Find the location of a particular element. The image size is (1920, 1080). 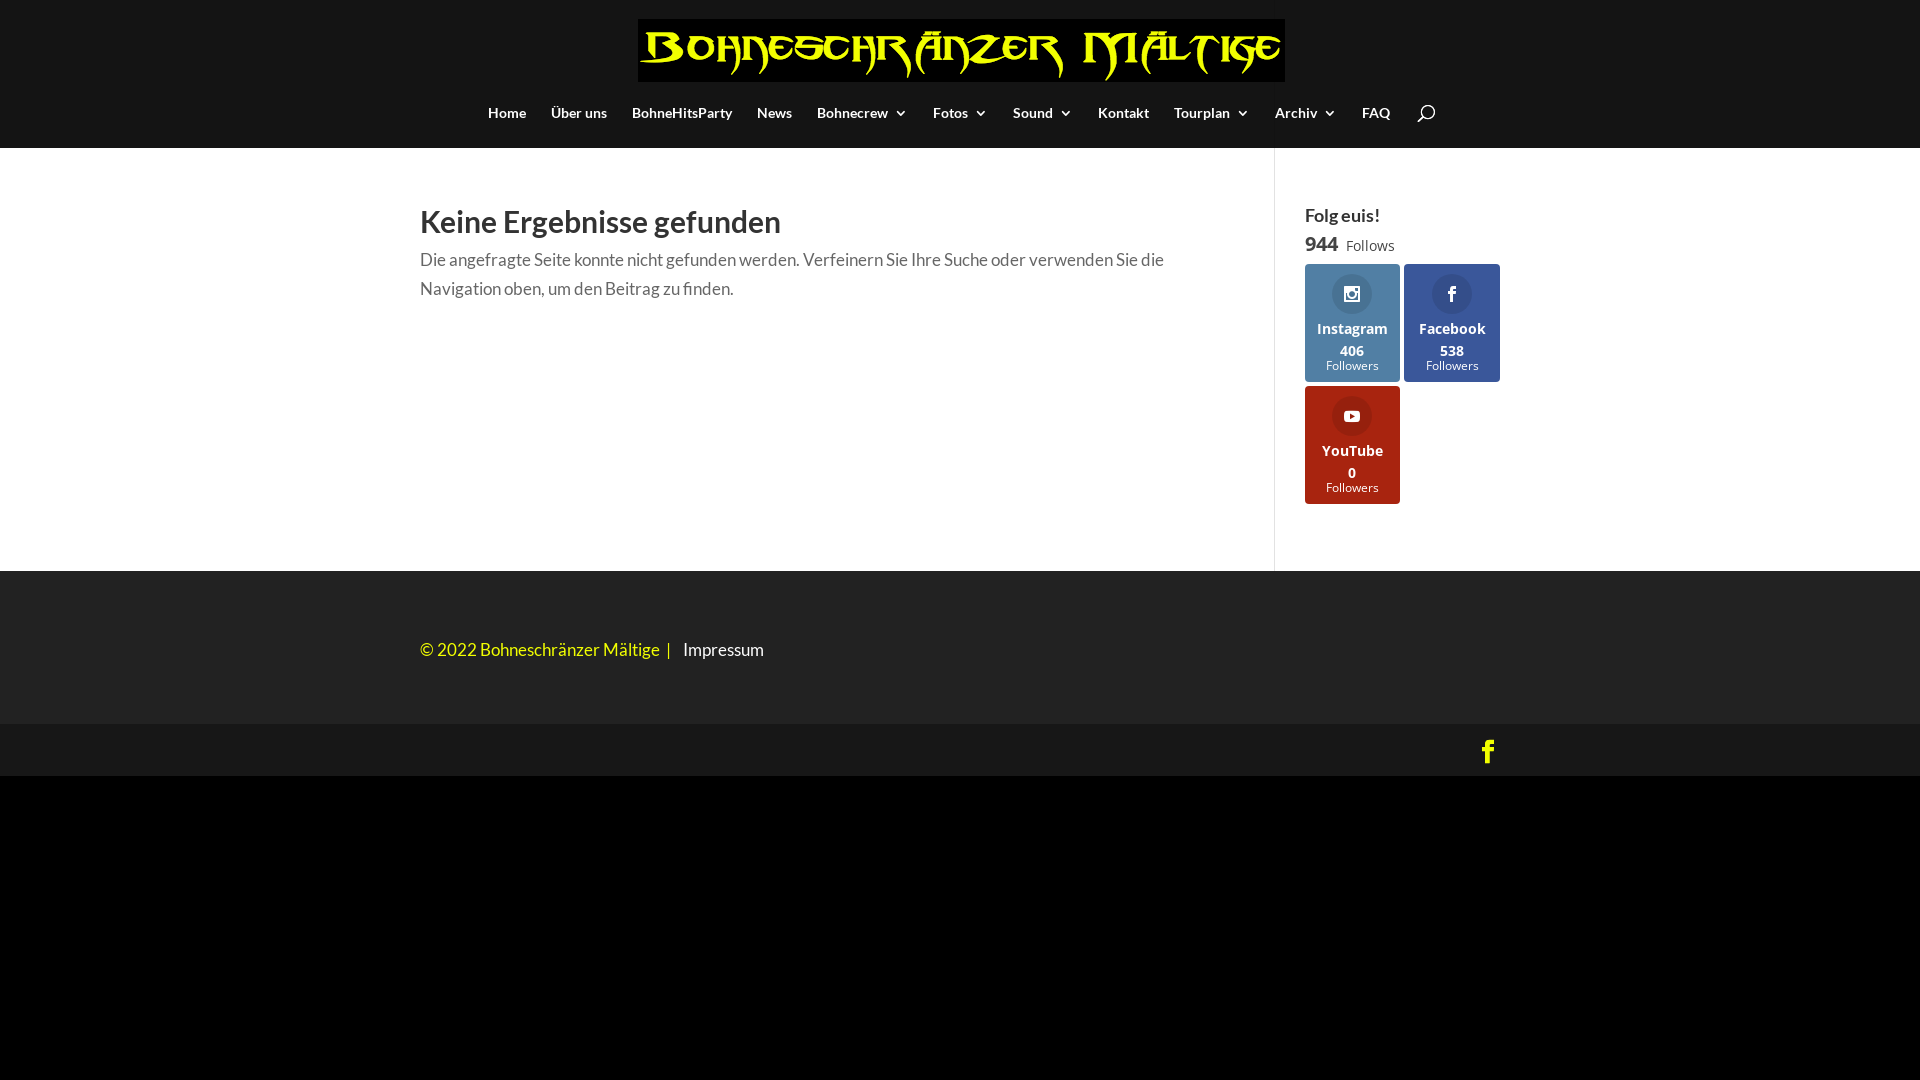

Sound is located at coordinates (1042, 127).